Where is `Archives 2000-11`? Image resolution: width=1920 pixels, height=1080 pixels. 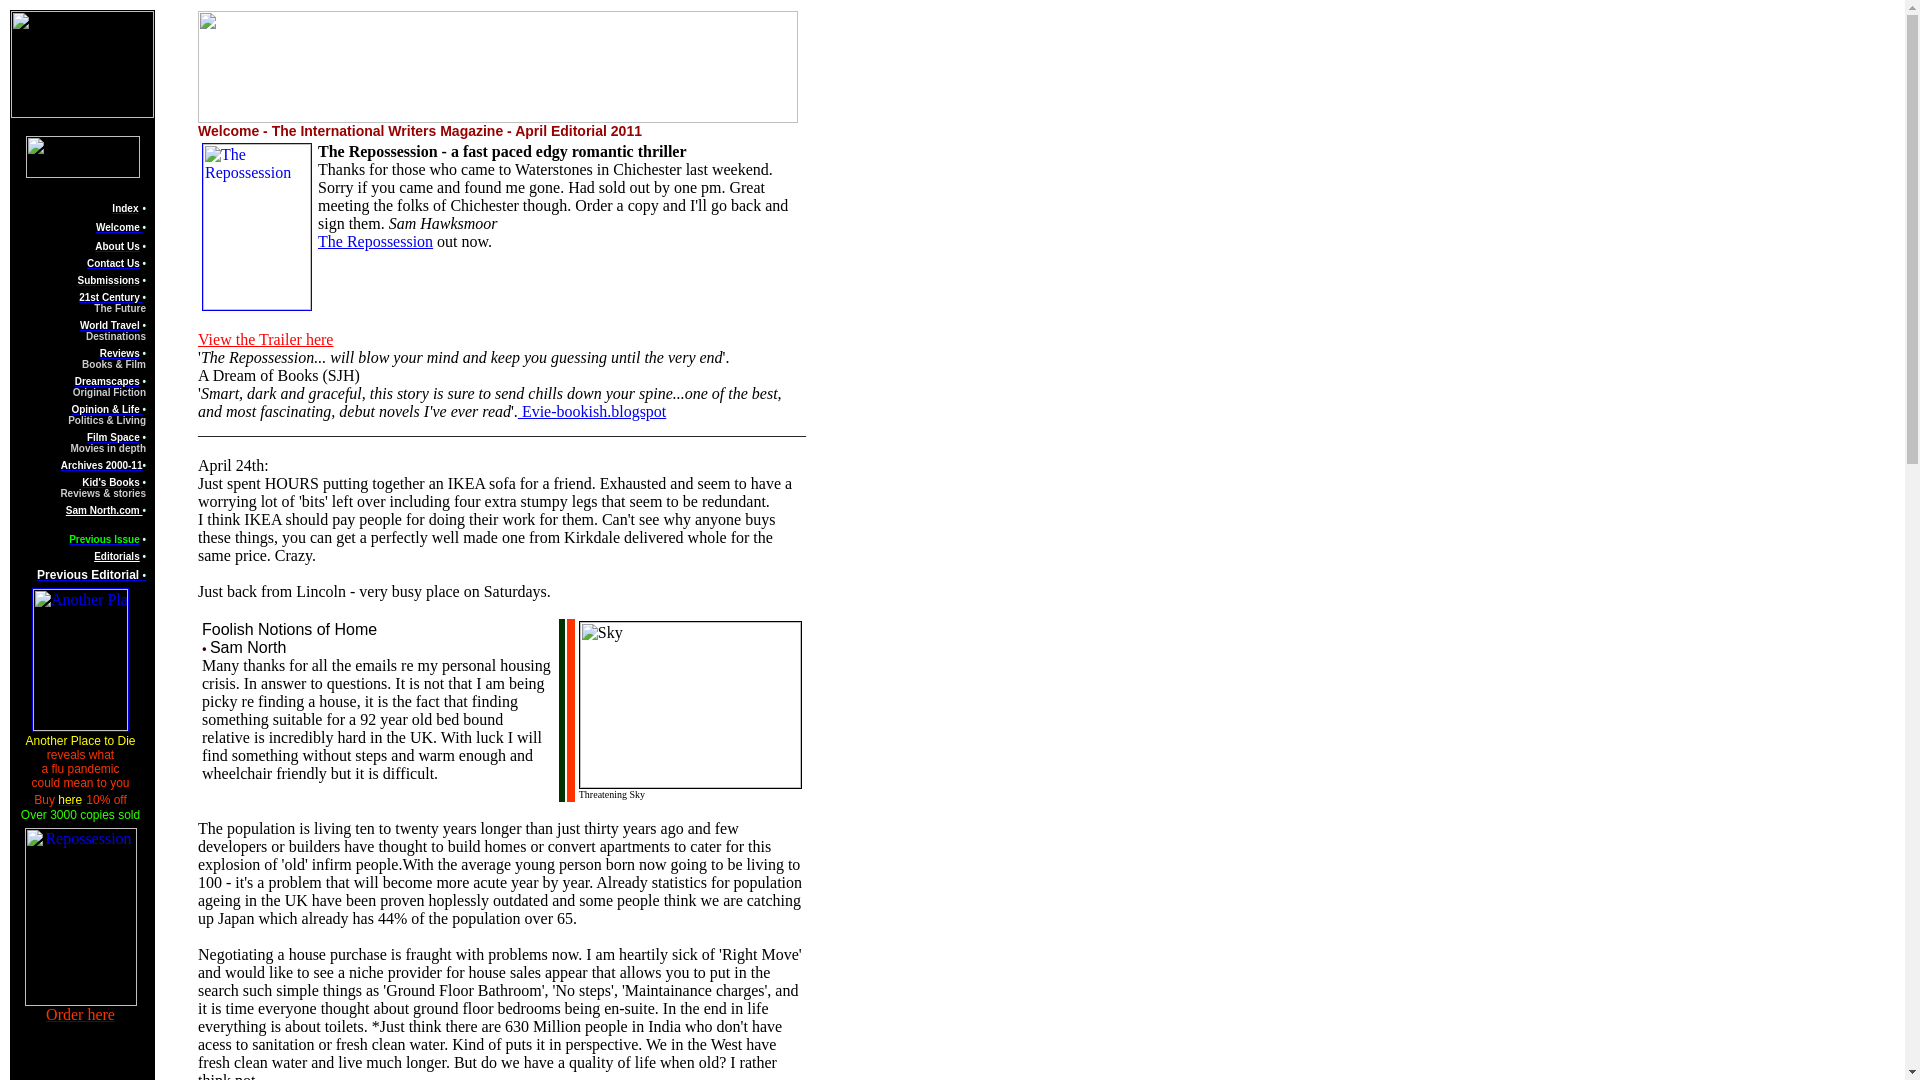 Archives 2000-11 is located at coordinates (102, 465).